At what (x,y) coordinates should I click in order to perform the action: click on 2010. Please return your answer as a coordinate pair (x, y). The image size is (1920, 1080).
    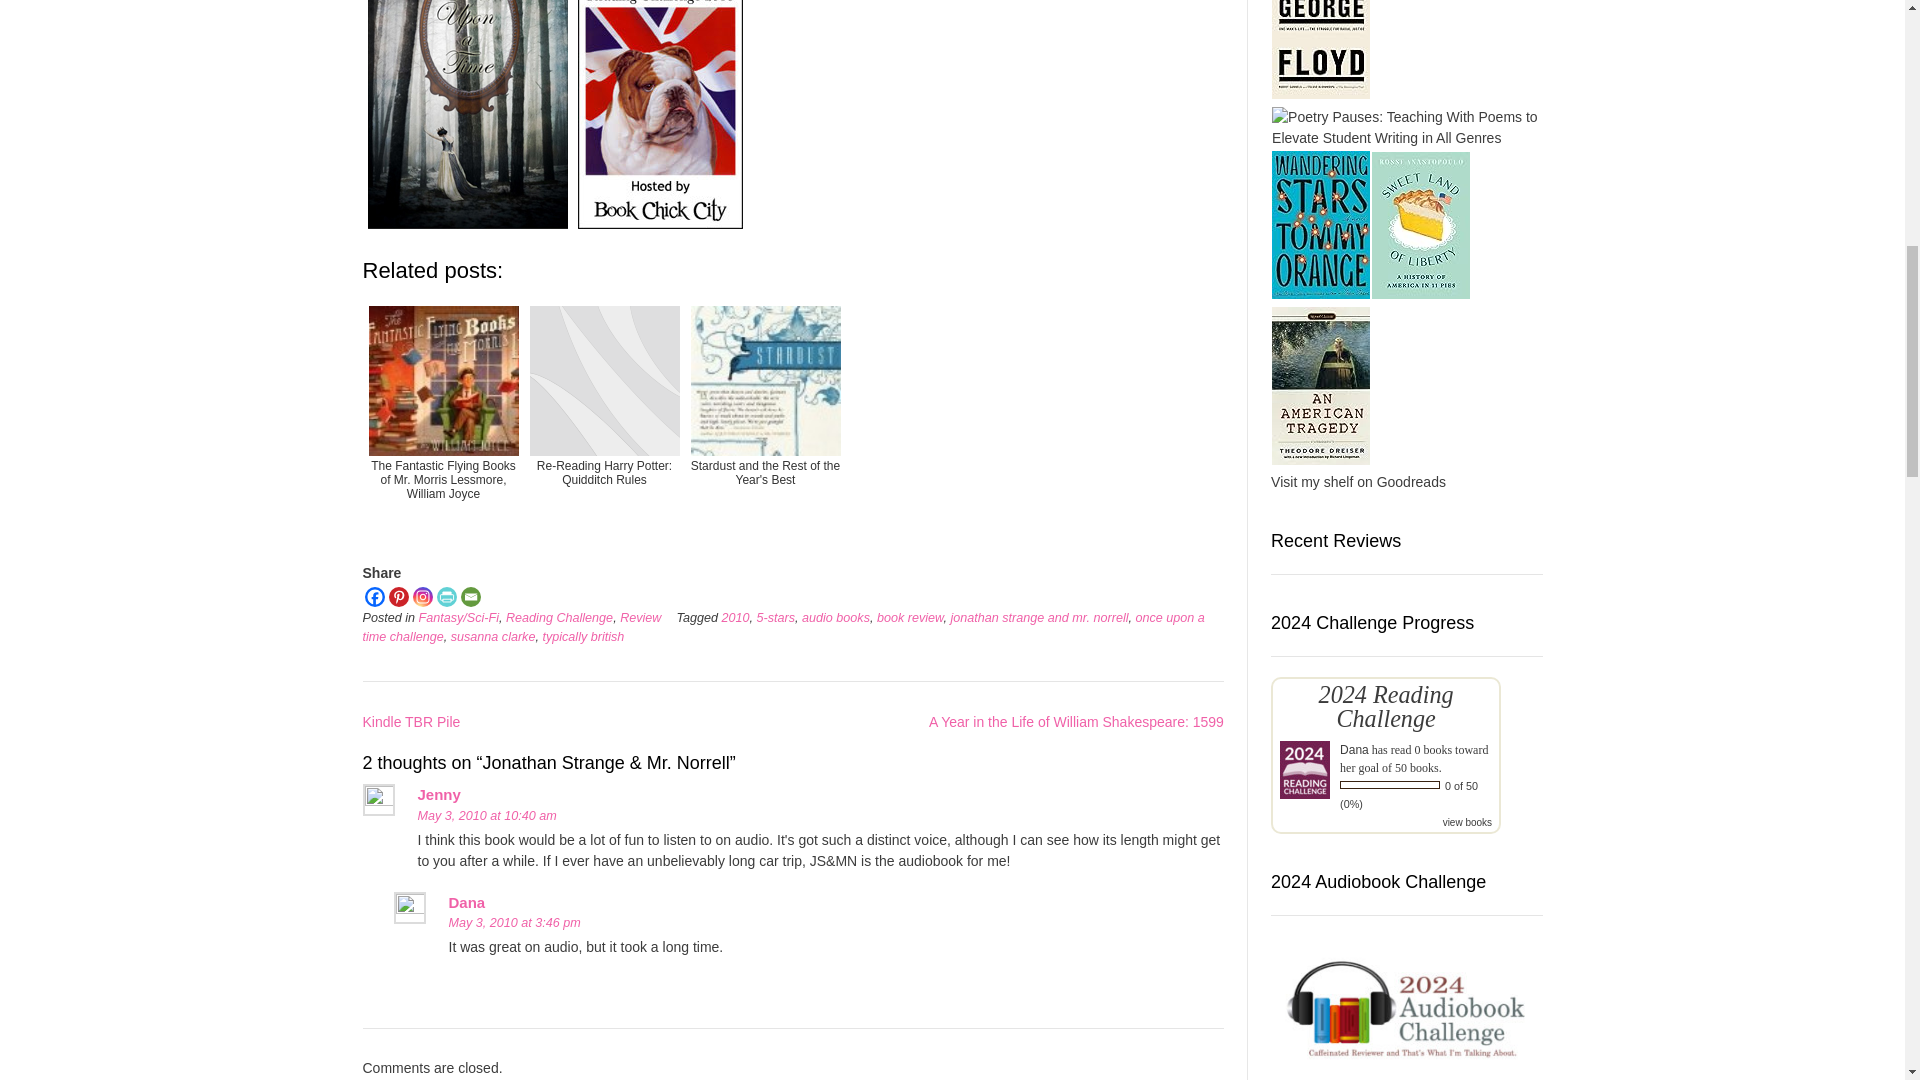
    Looking at the image, I should click on (736, 618).